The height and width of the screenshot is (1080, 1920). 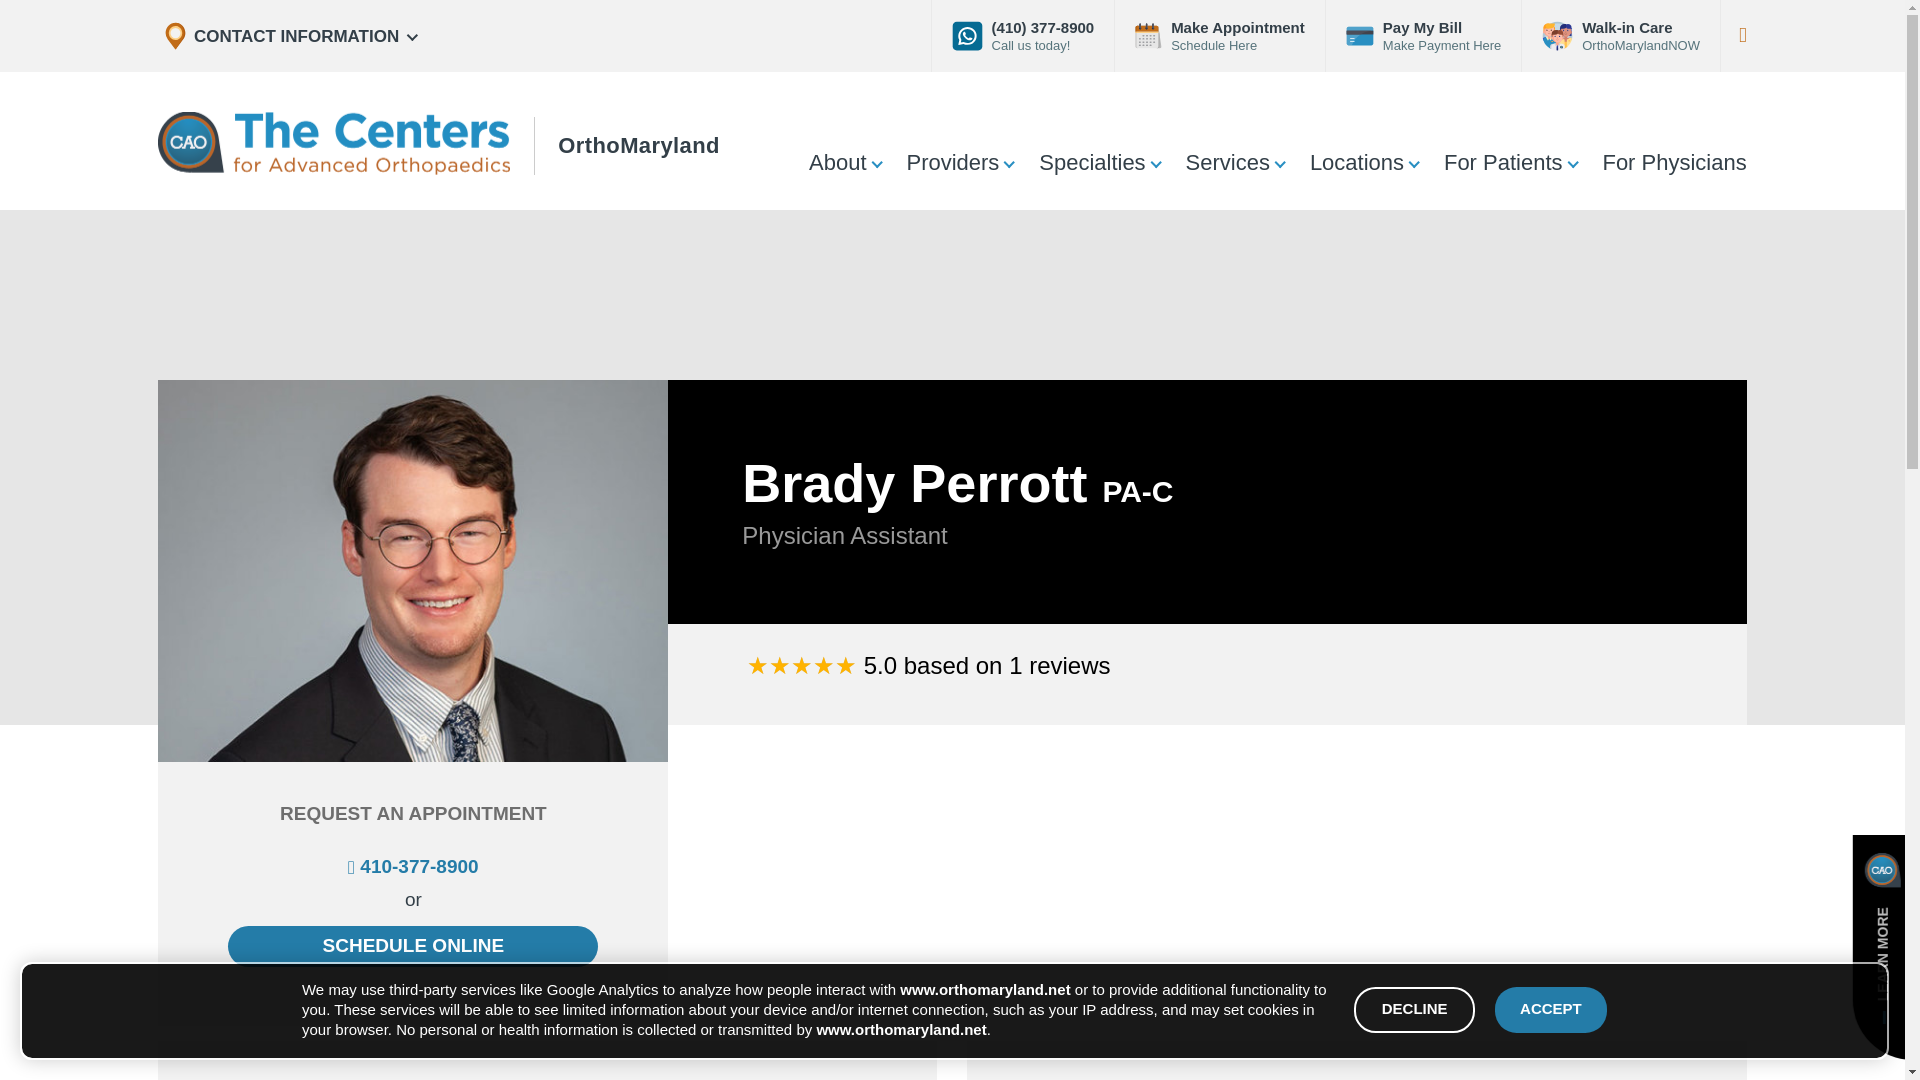 What do you see at coordinates (952, 162) in the screenshot?
I see `About` at bounding box center [952, 162].